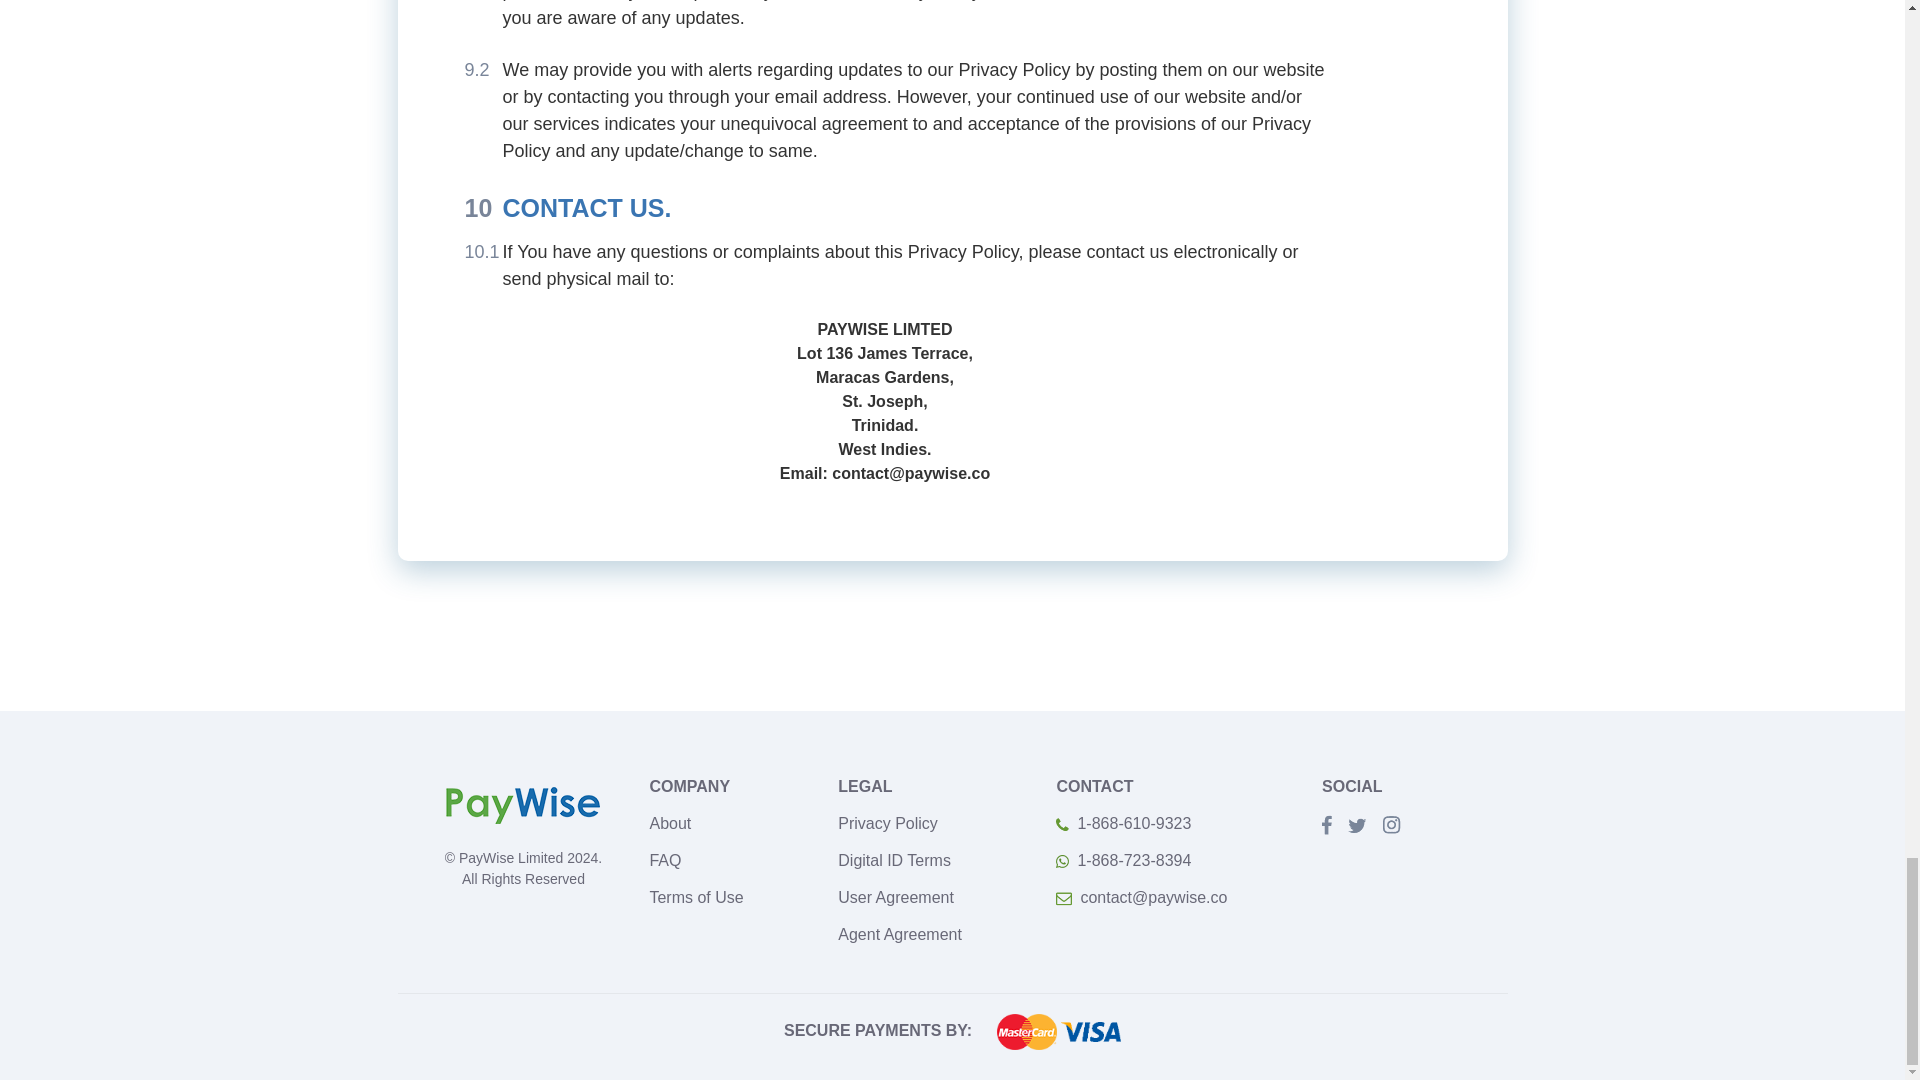  Describe the element at coordinates (696, 897) in the screenshot. I see `Terms of Use` at that location.